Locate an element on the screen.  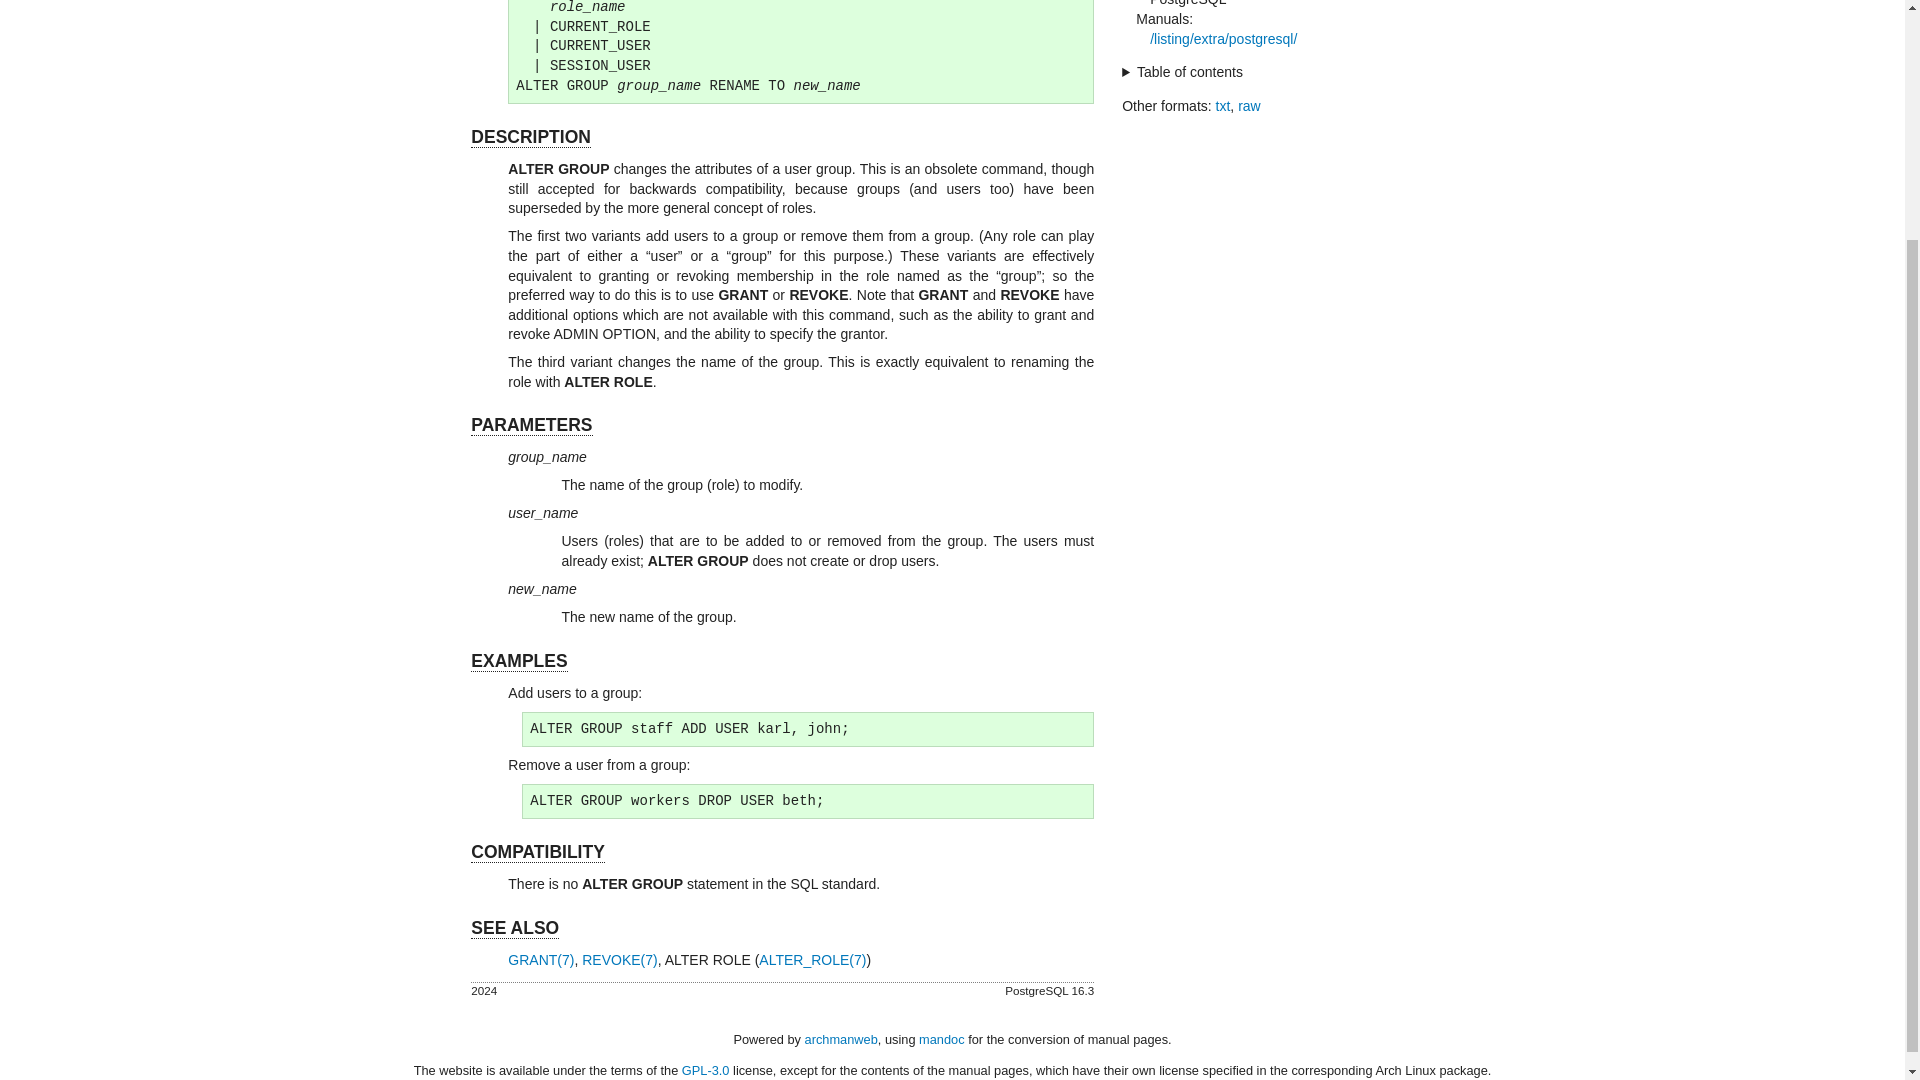
archmanweb is located at coordinates (840, 1039).